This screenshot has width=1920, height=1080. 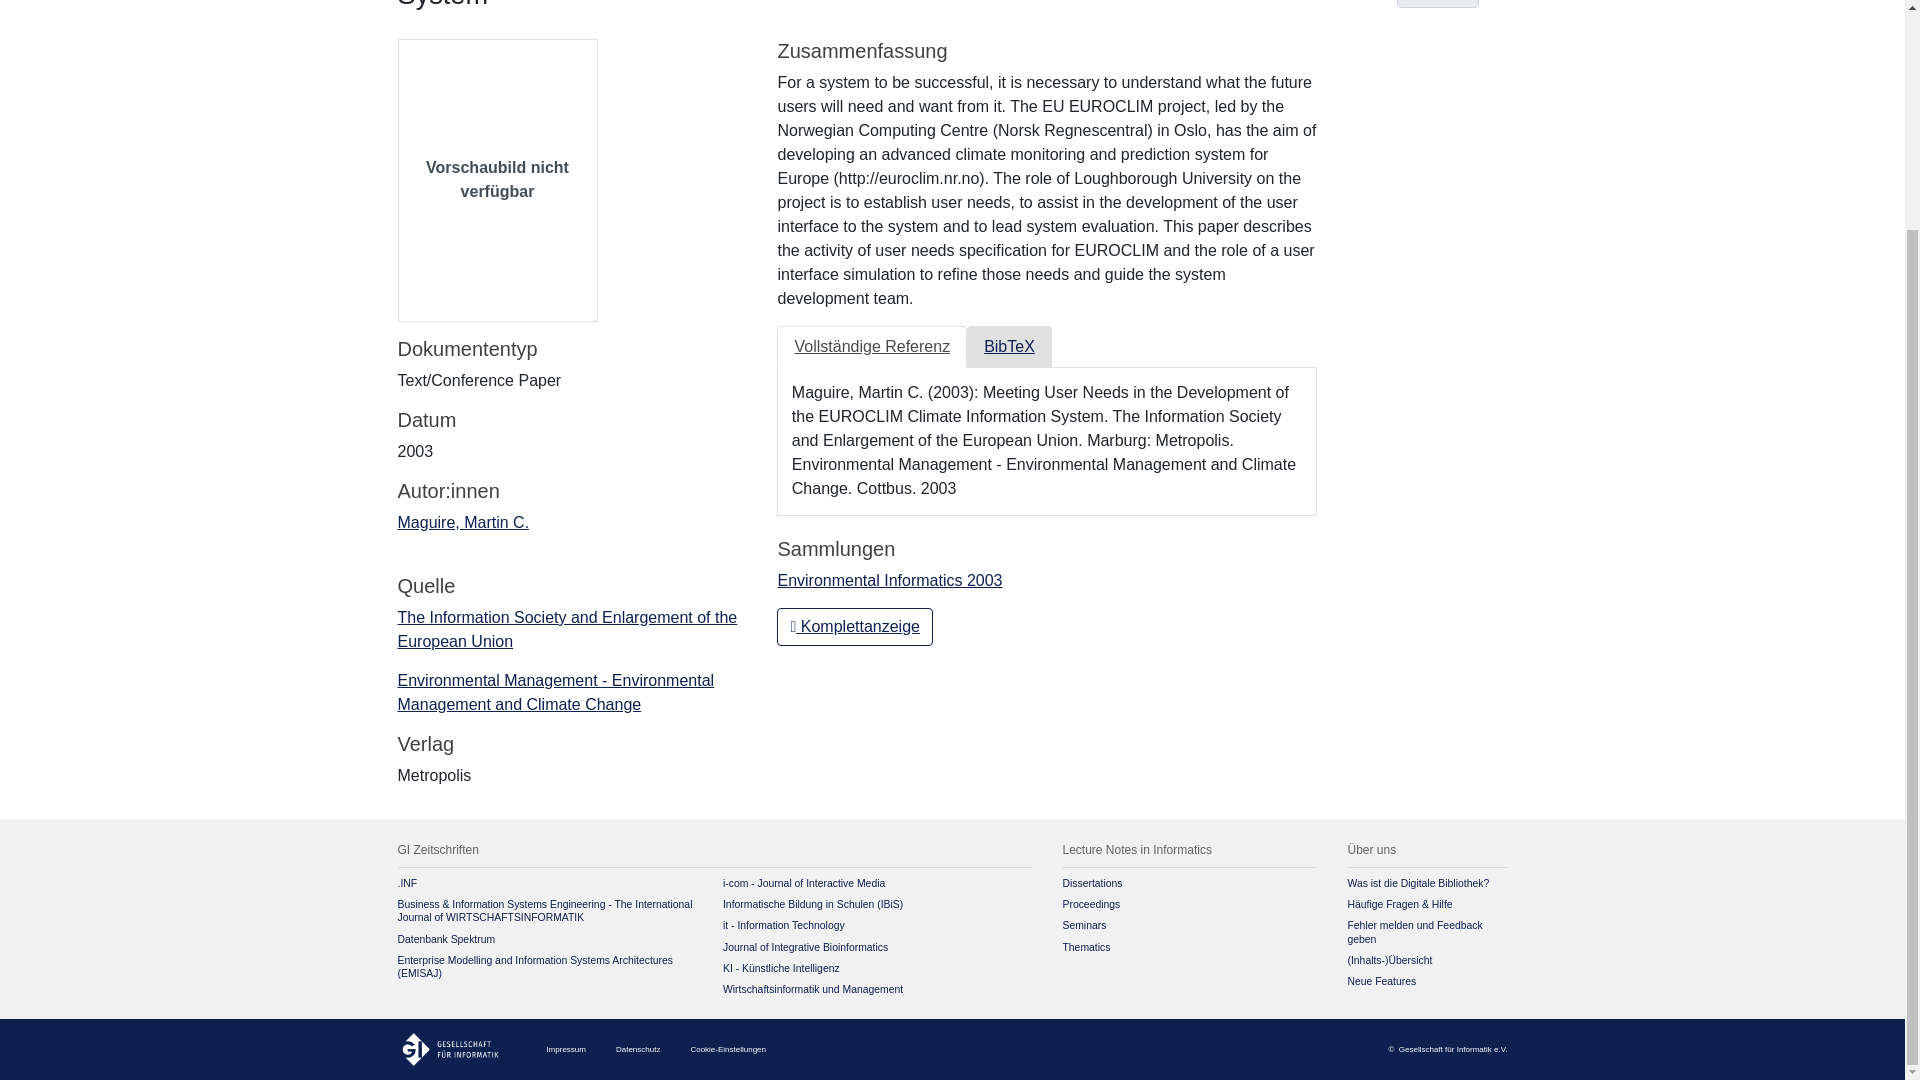 What do you see at coordinates (1414, 932) in the screenshot?
I see `Fehler melden und Feedback geben` at bounding box center [1414, 932].